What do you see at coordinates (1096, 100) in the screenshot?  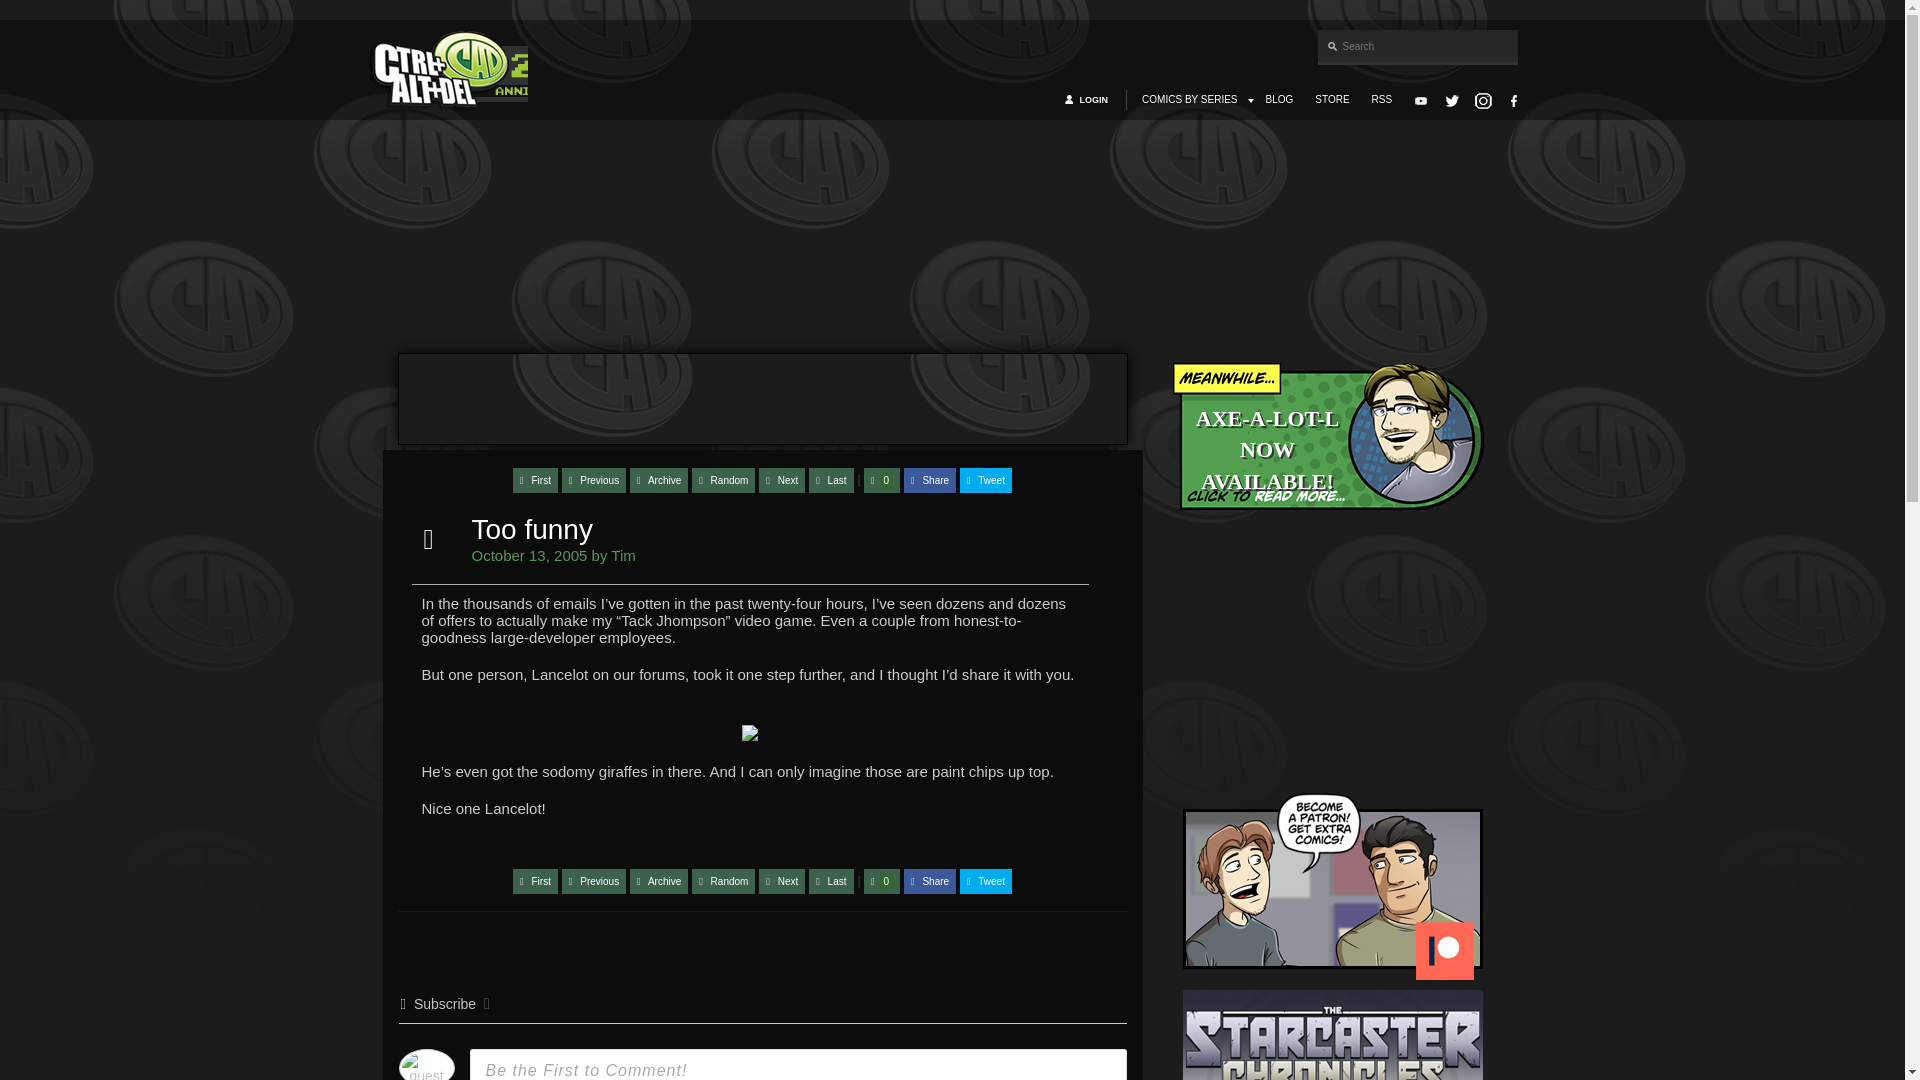 I see `LOGIN` at bounding box center [1096, 100].